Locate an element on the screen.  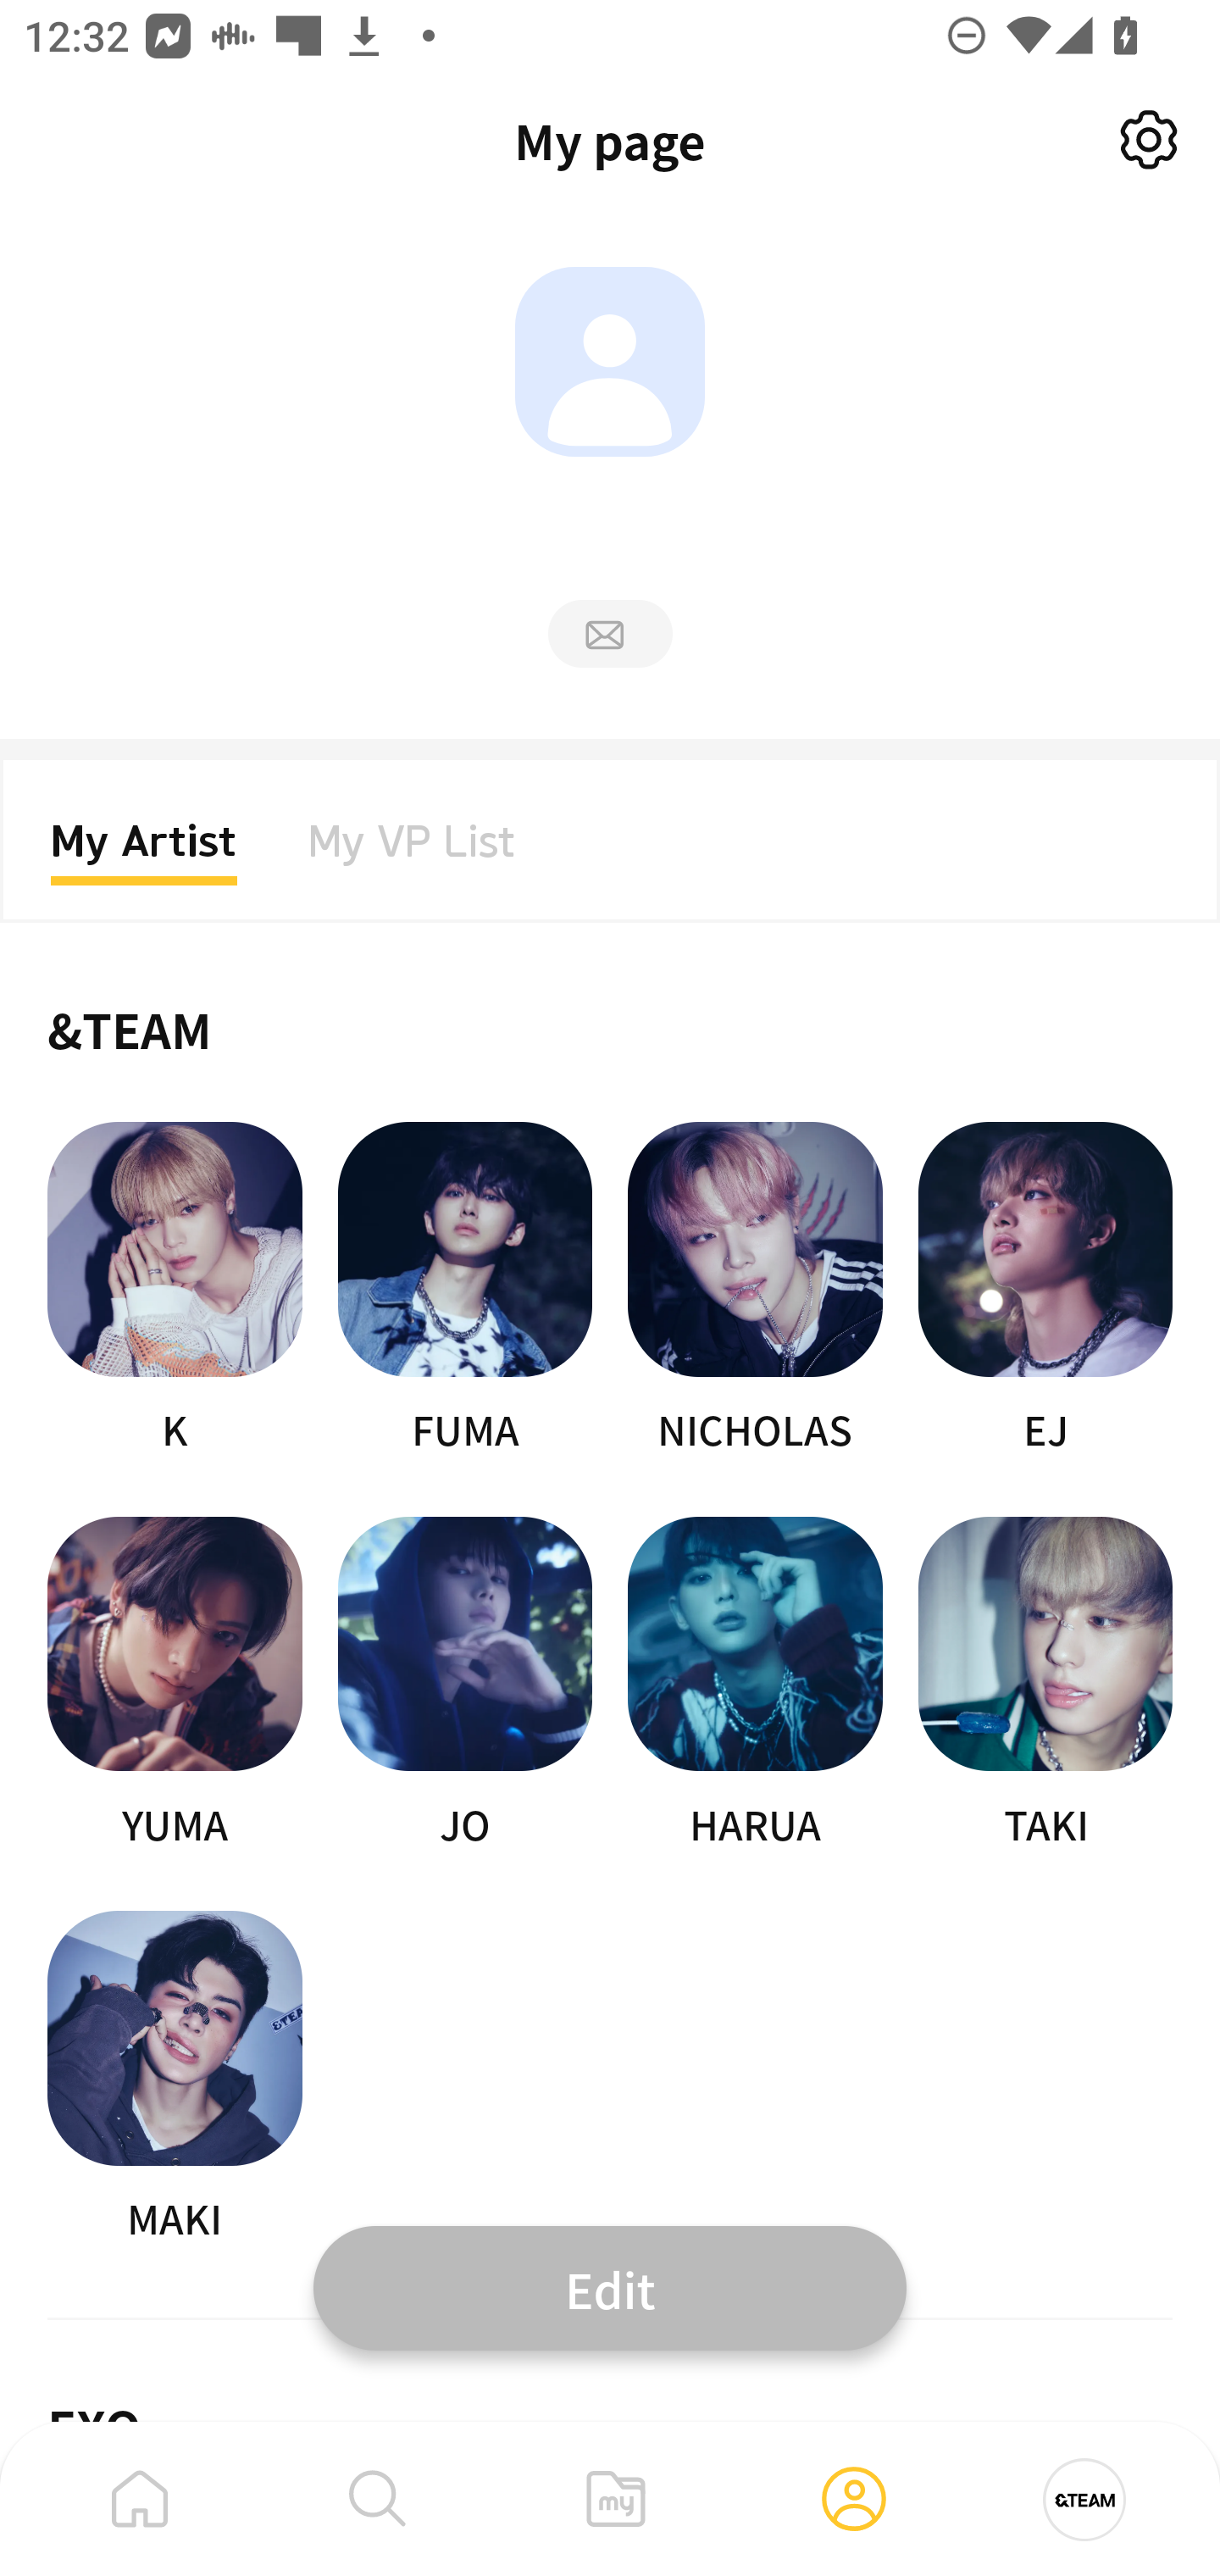
FUMA is located at coordinates (464, 1290).